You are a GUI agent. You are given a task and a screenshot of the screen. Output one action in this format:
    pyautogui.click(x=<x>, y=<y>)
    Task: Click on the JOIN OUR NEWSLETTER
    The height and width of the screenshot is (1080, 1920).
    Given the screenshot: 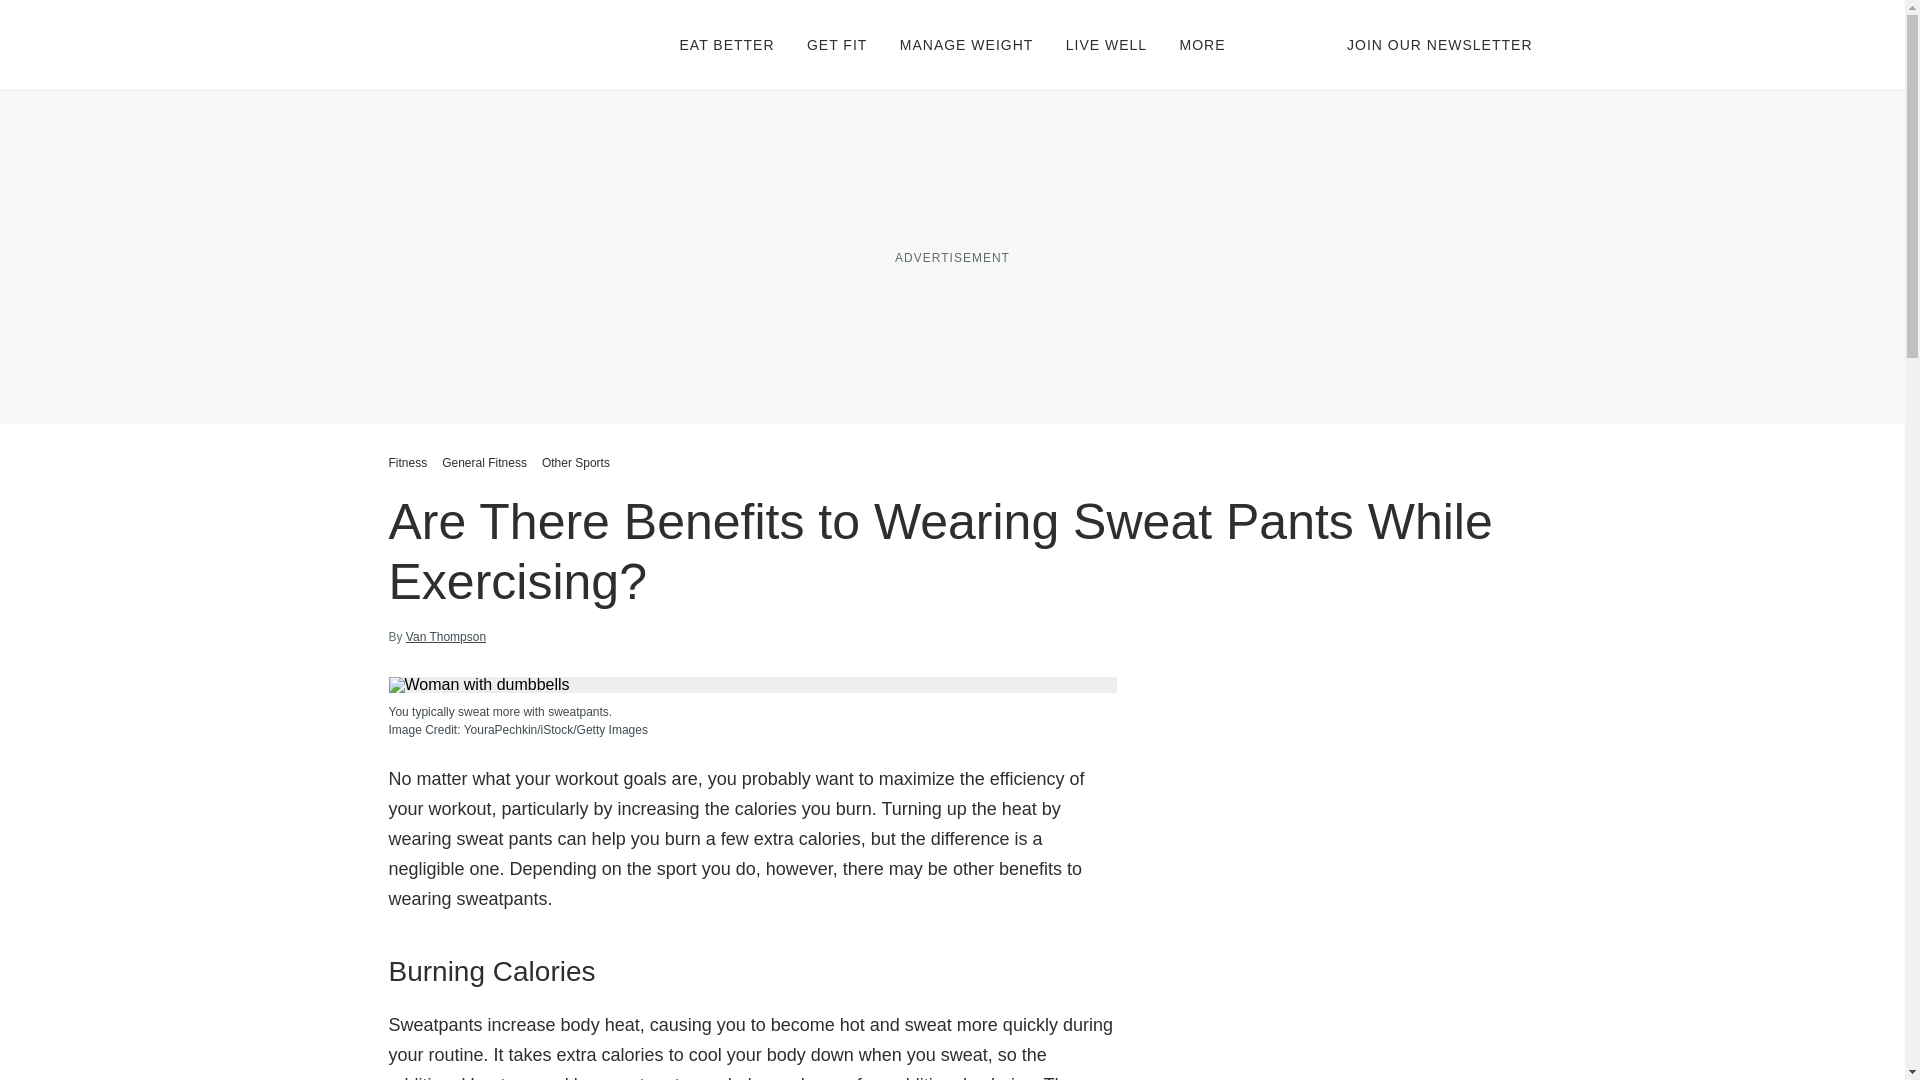 What is the action you would take?
    pyautogui.click(x=1440, y=44)
    